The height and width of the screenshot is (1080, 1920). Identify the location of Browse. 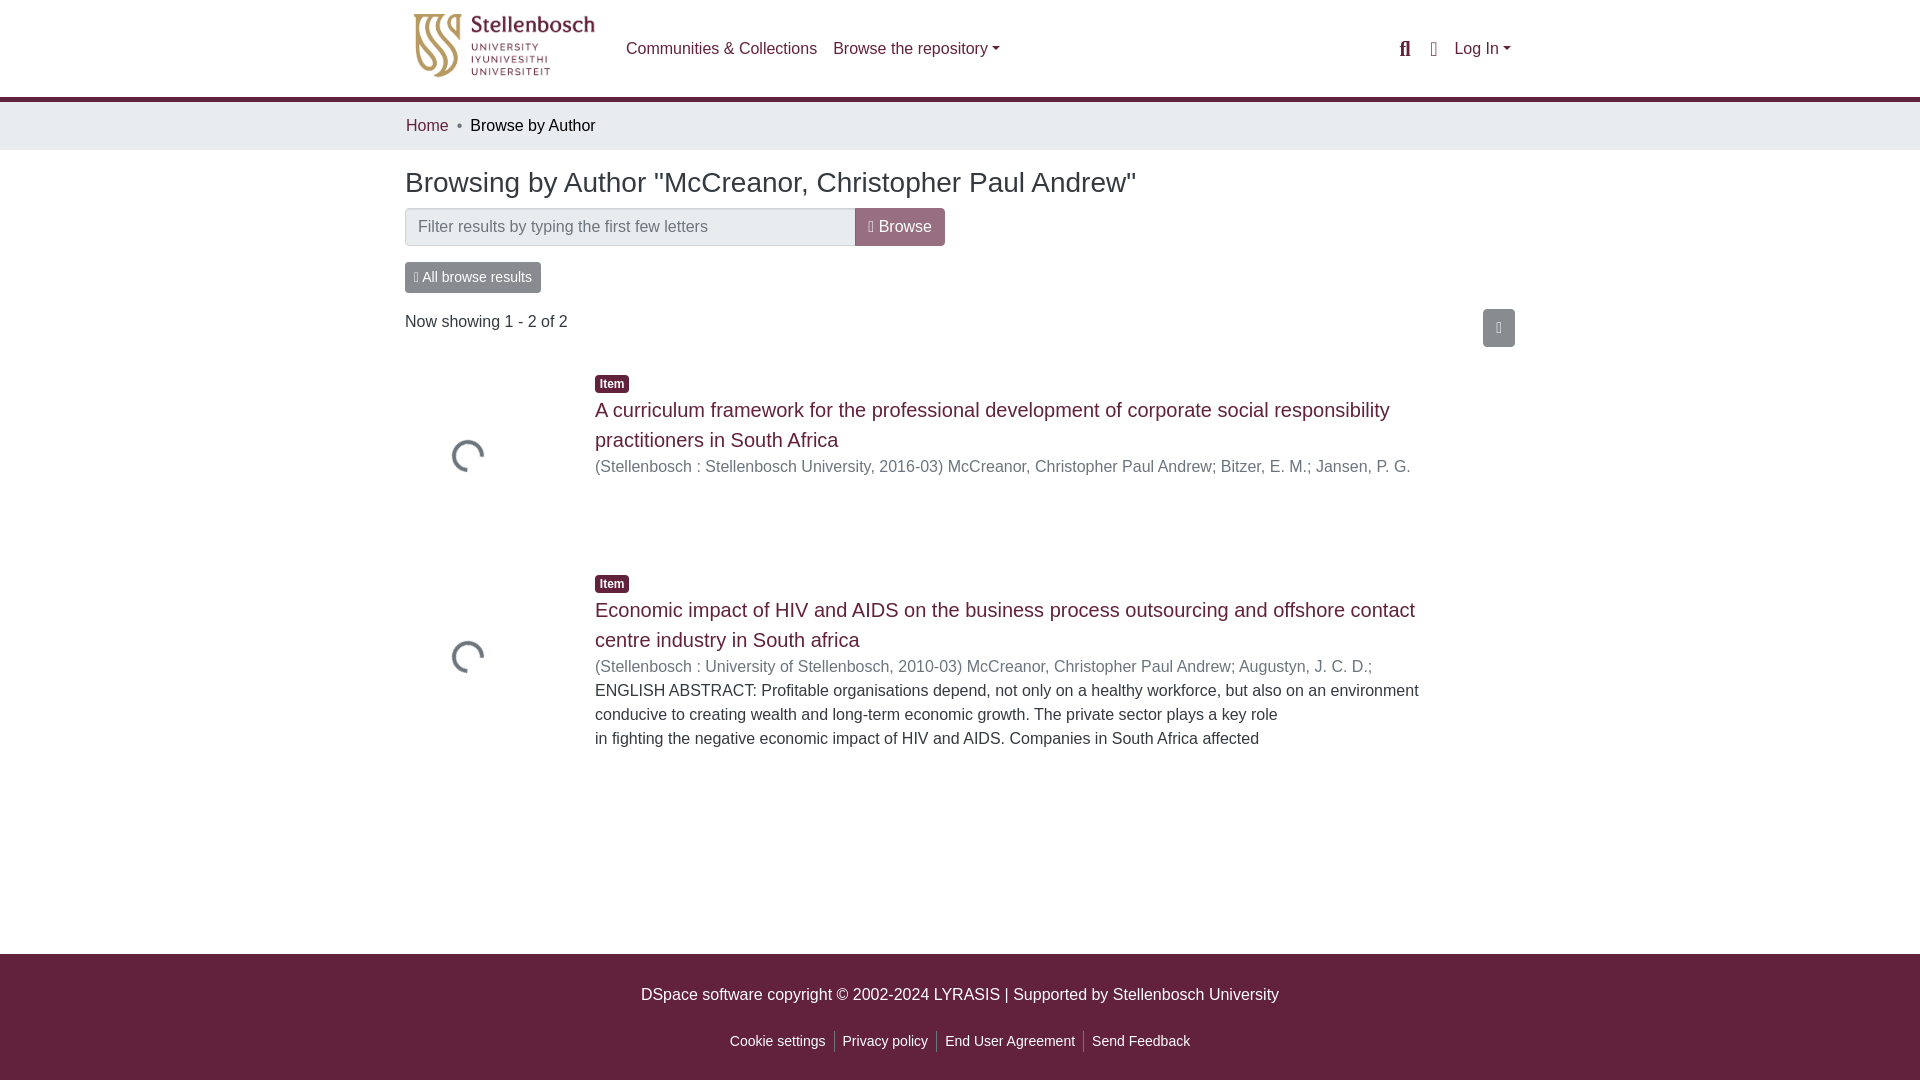
(899, 227).